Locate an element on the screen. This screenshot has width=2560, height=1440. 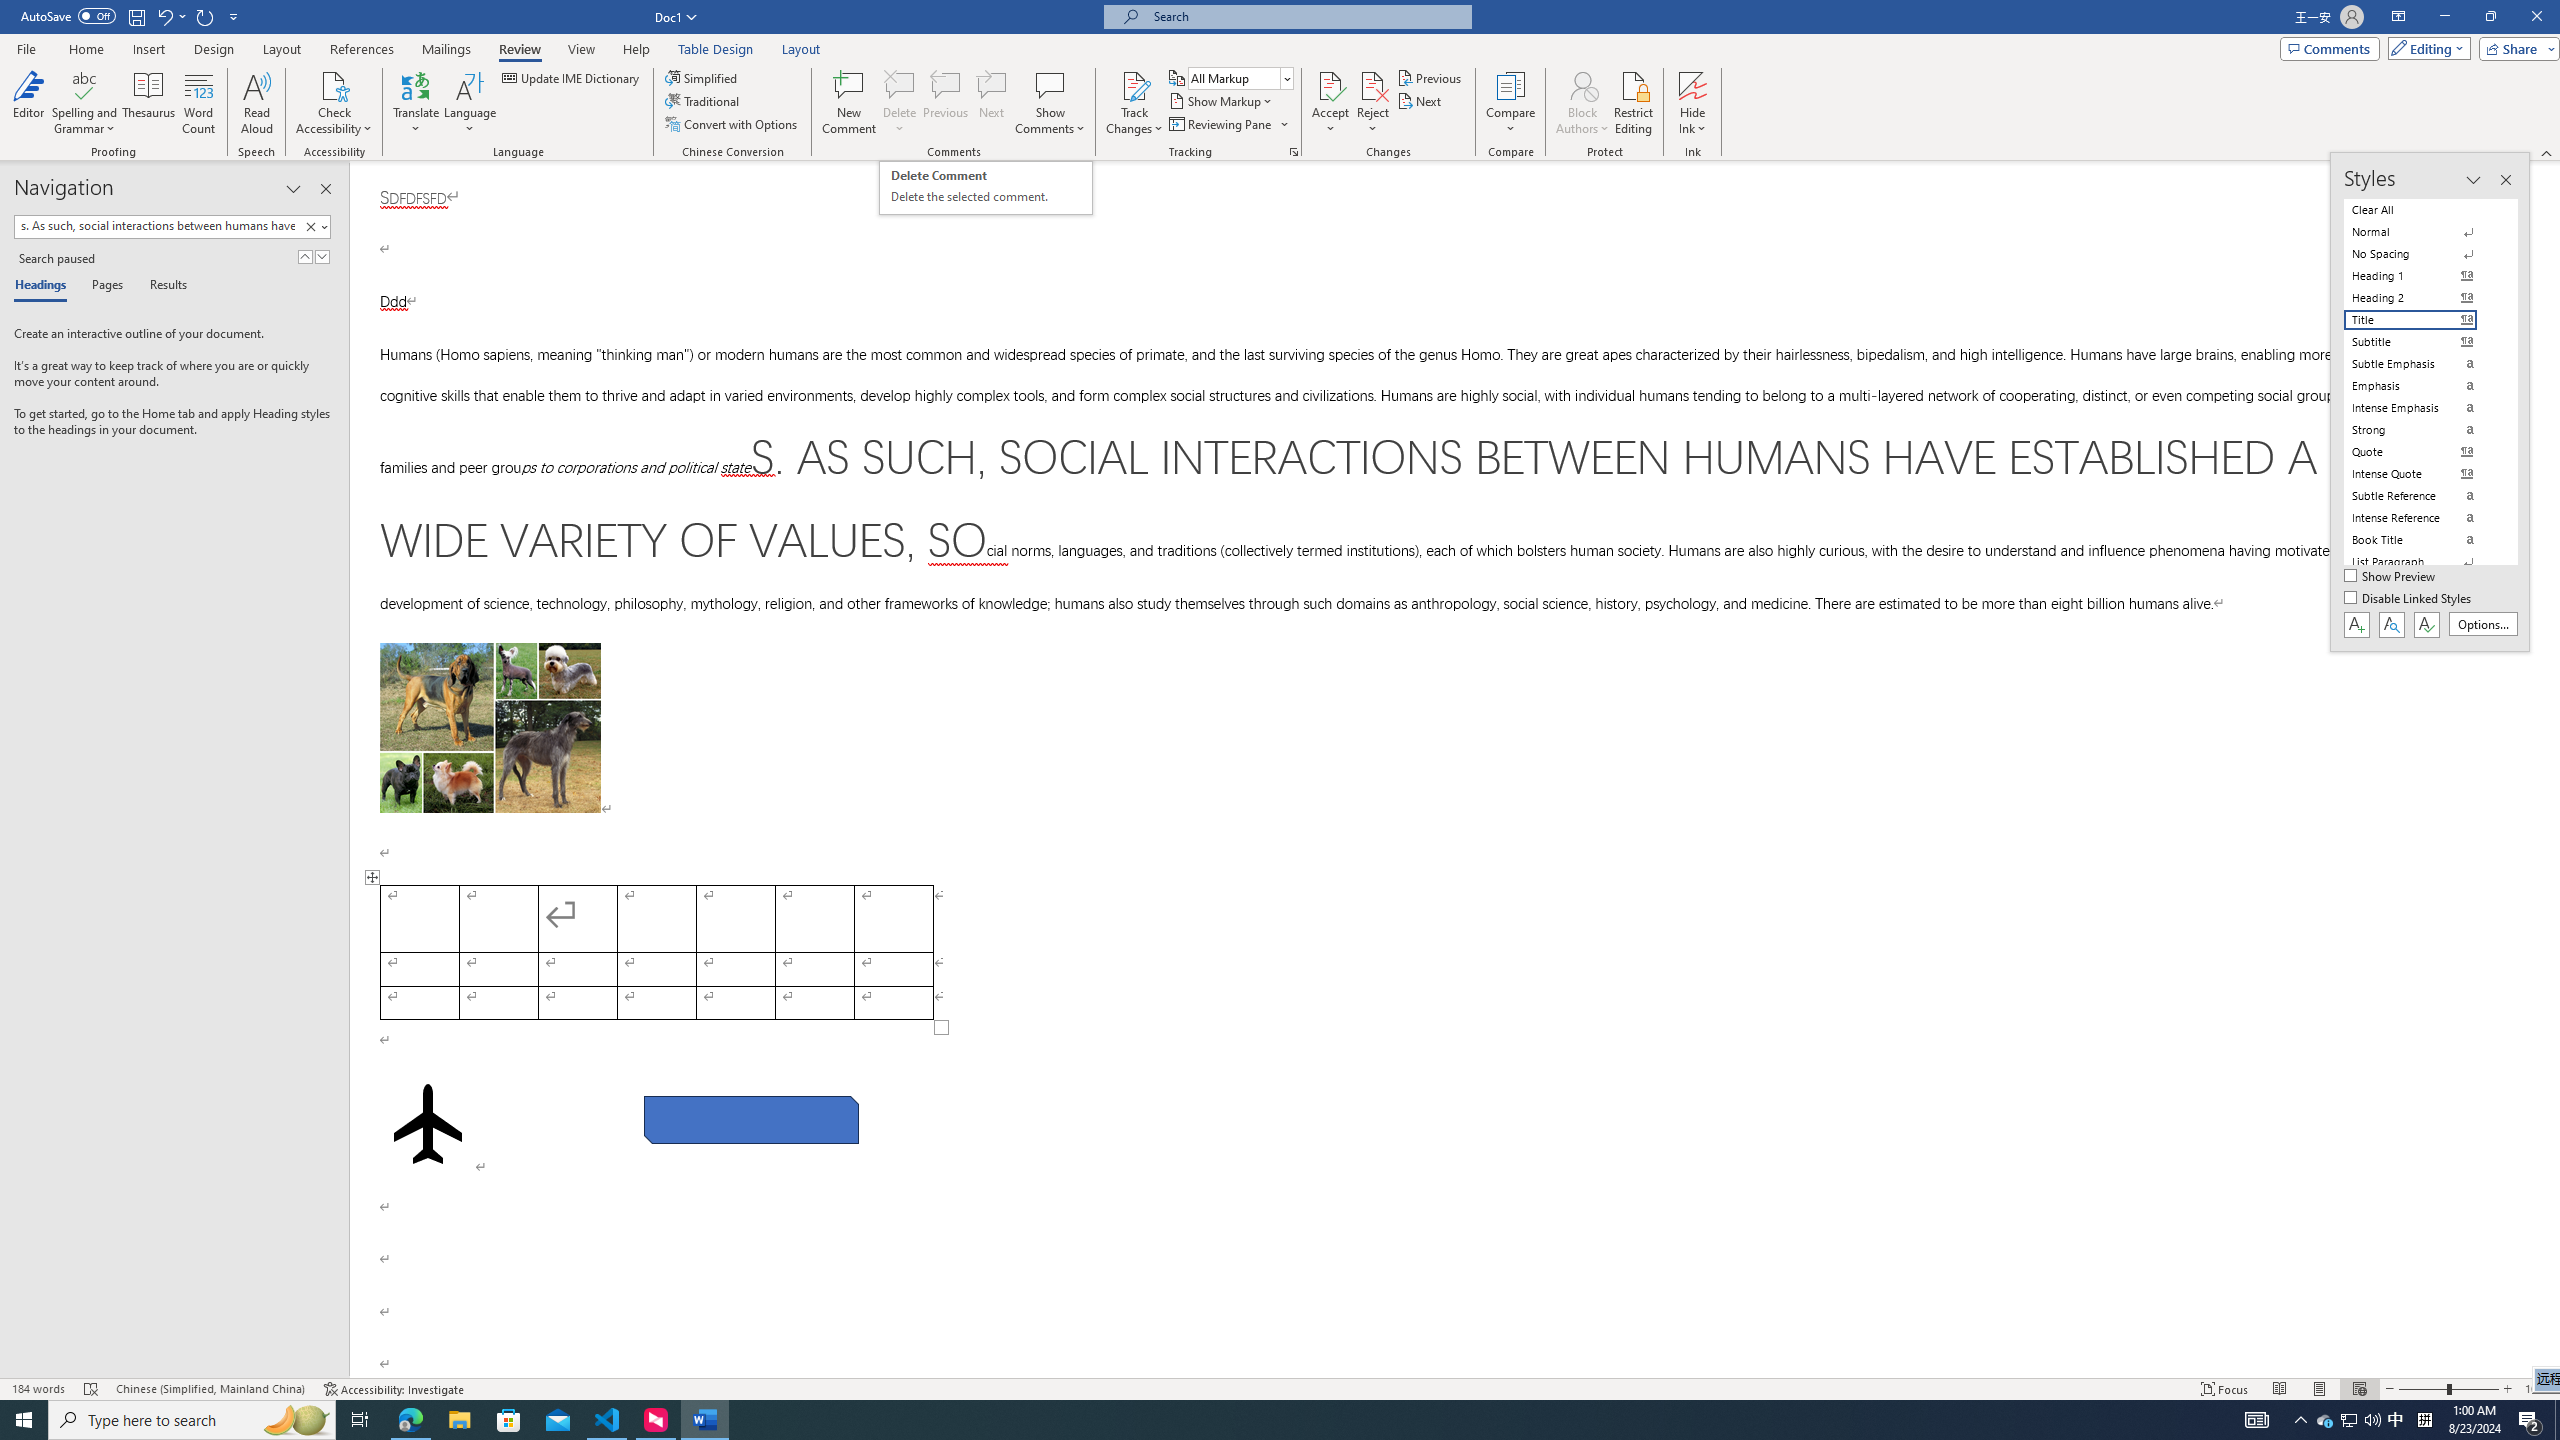
Results is located at coordinates (161, 286).